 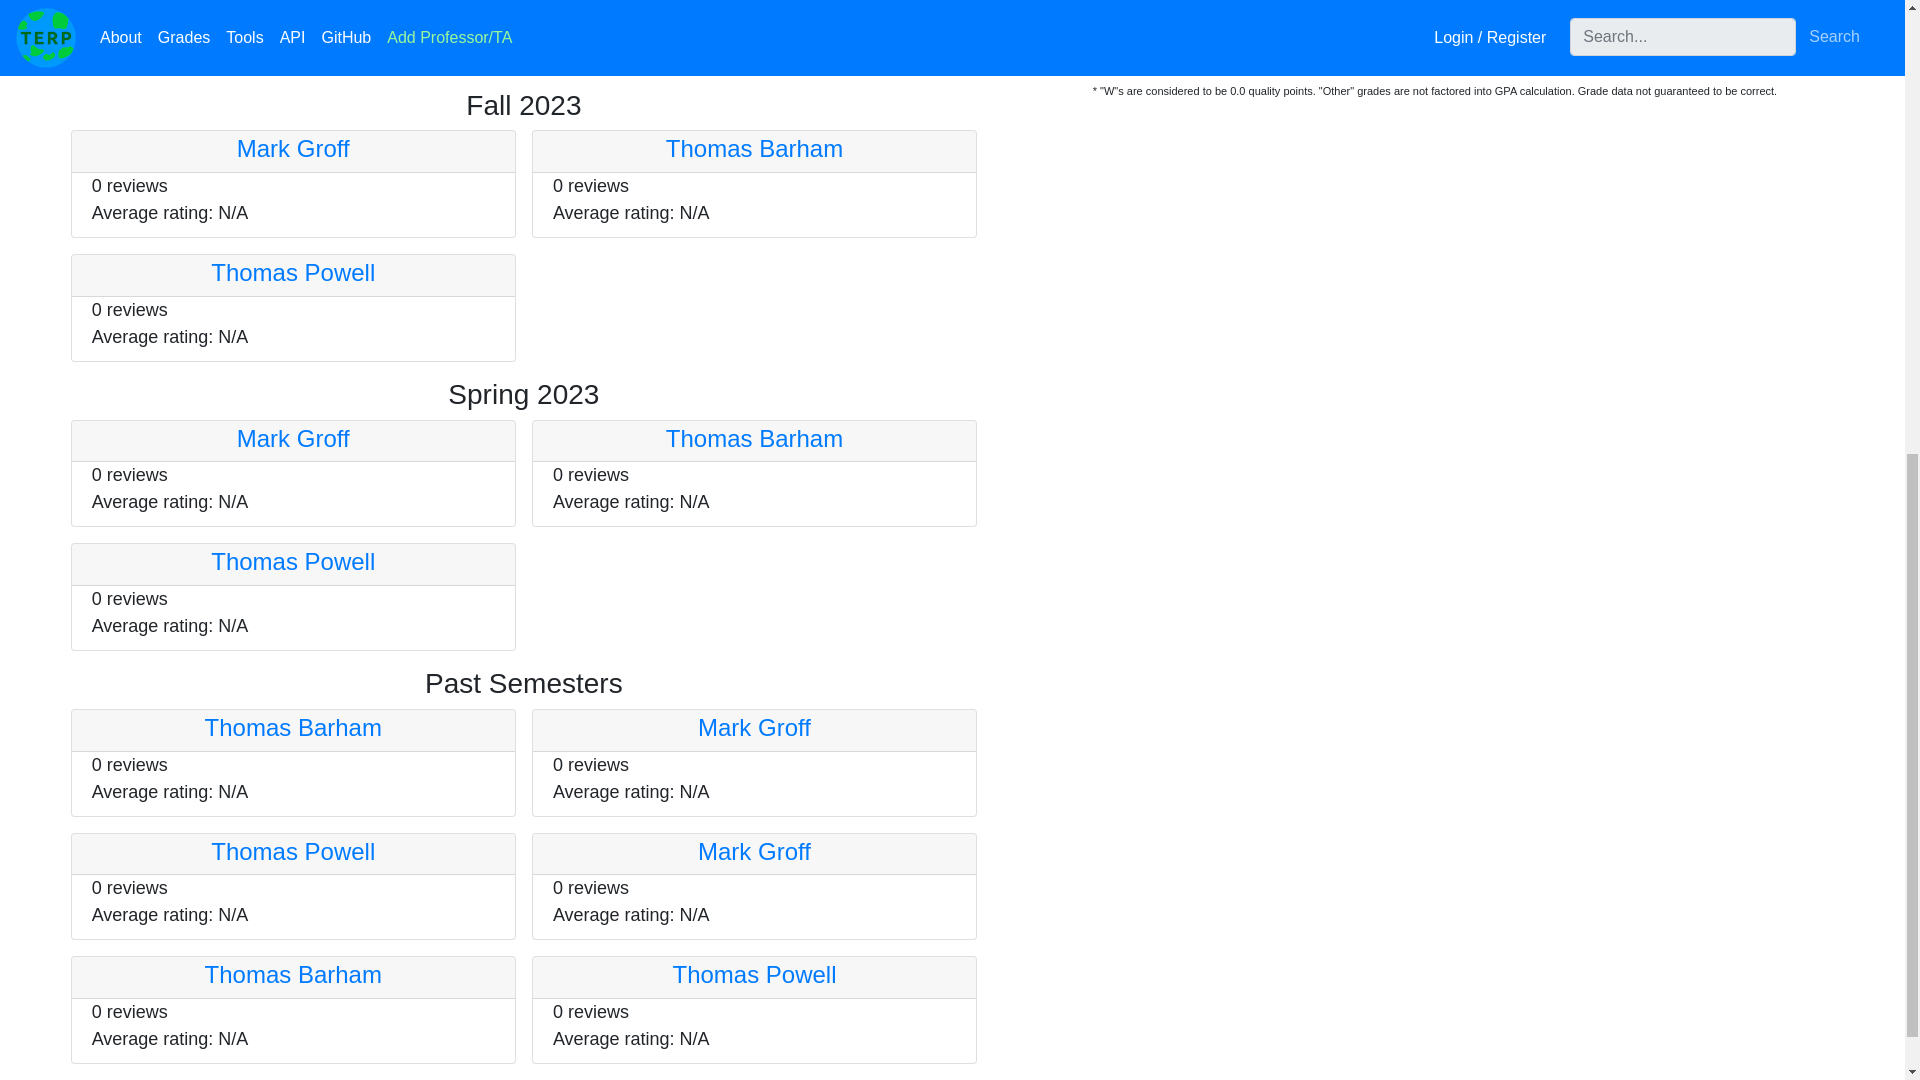 What do you see at coordinates (292, 560) in the screenshot?
I see `Thomas Powell` at bounding box center [292, 560].